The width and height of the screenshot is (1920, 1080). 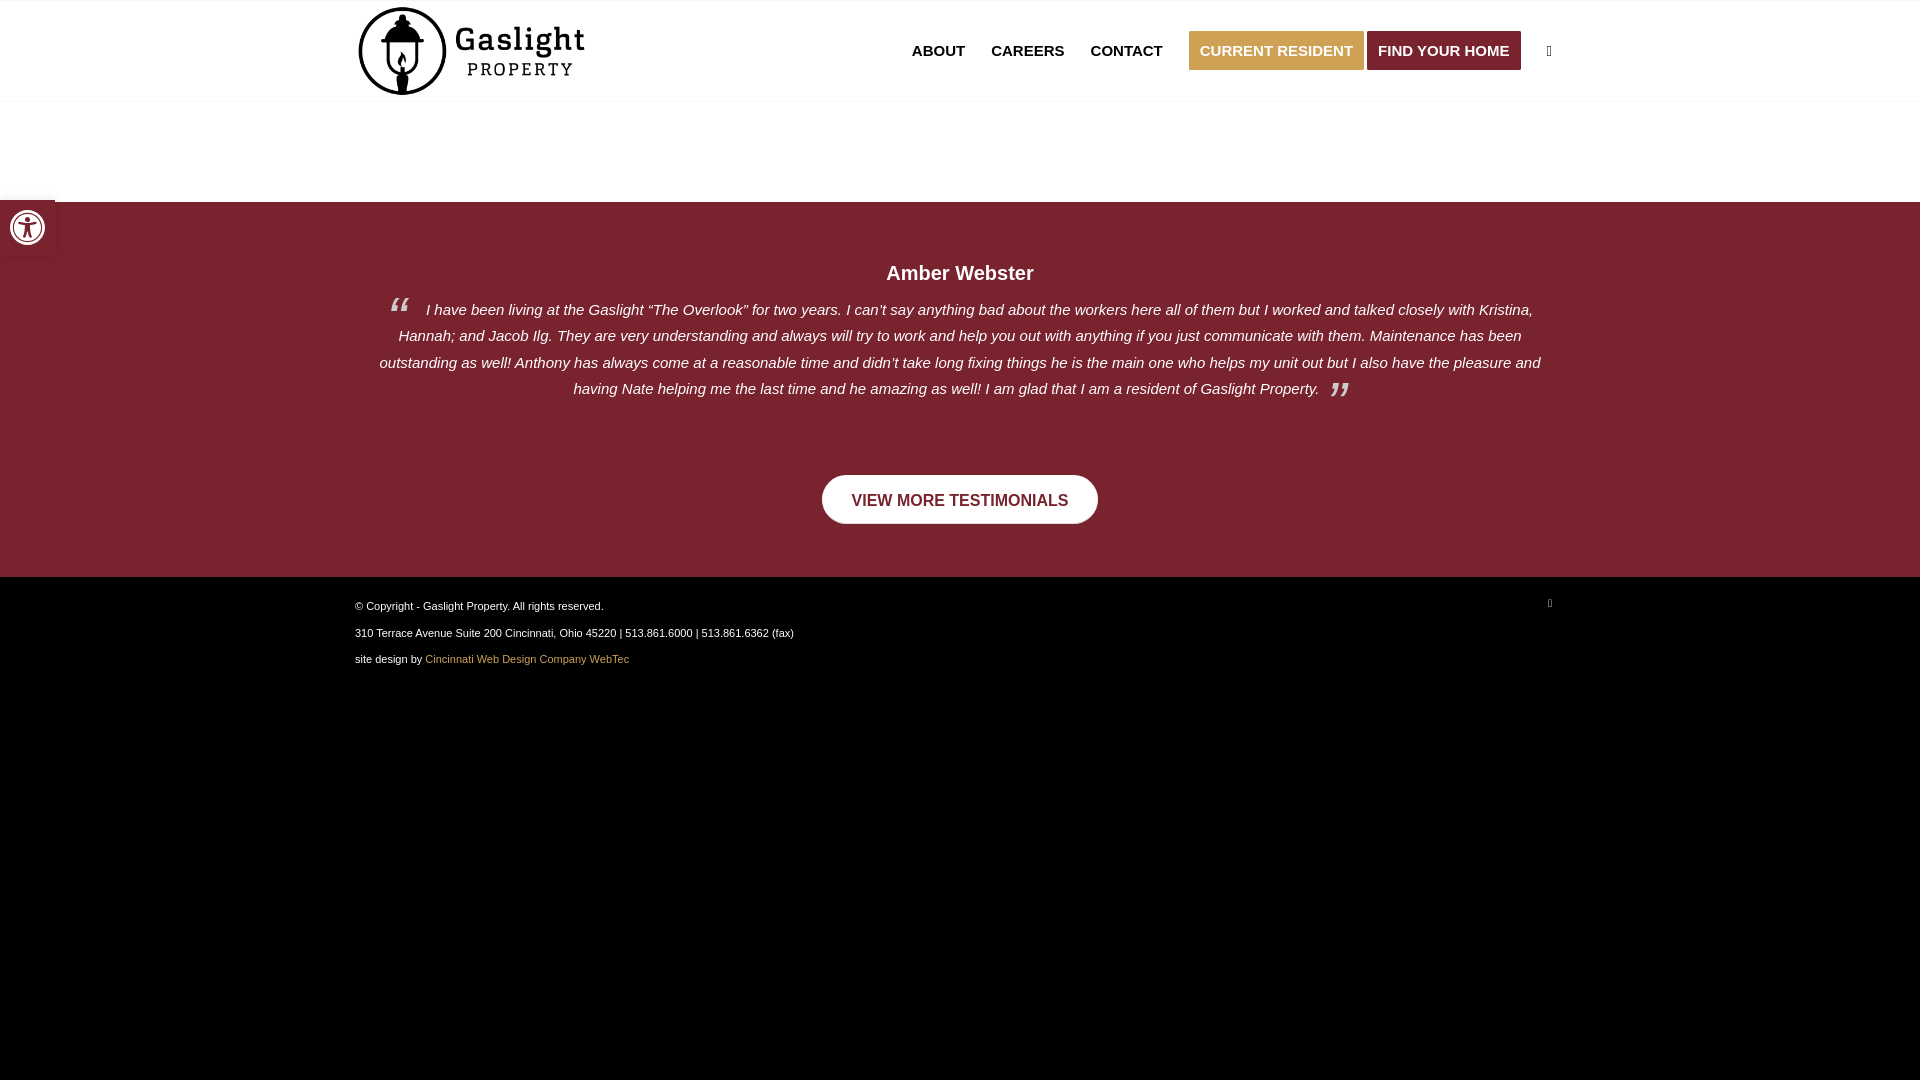 What do you see at coordinates (28, 226) in the screenshot?
I see `CAREERS` at bounding box center [28, 226].